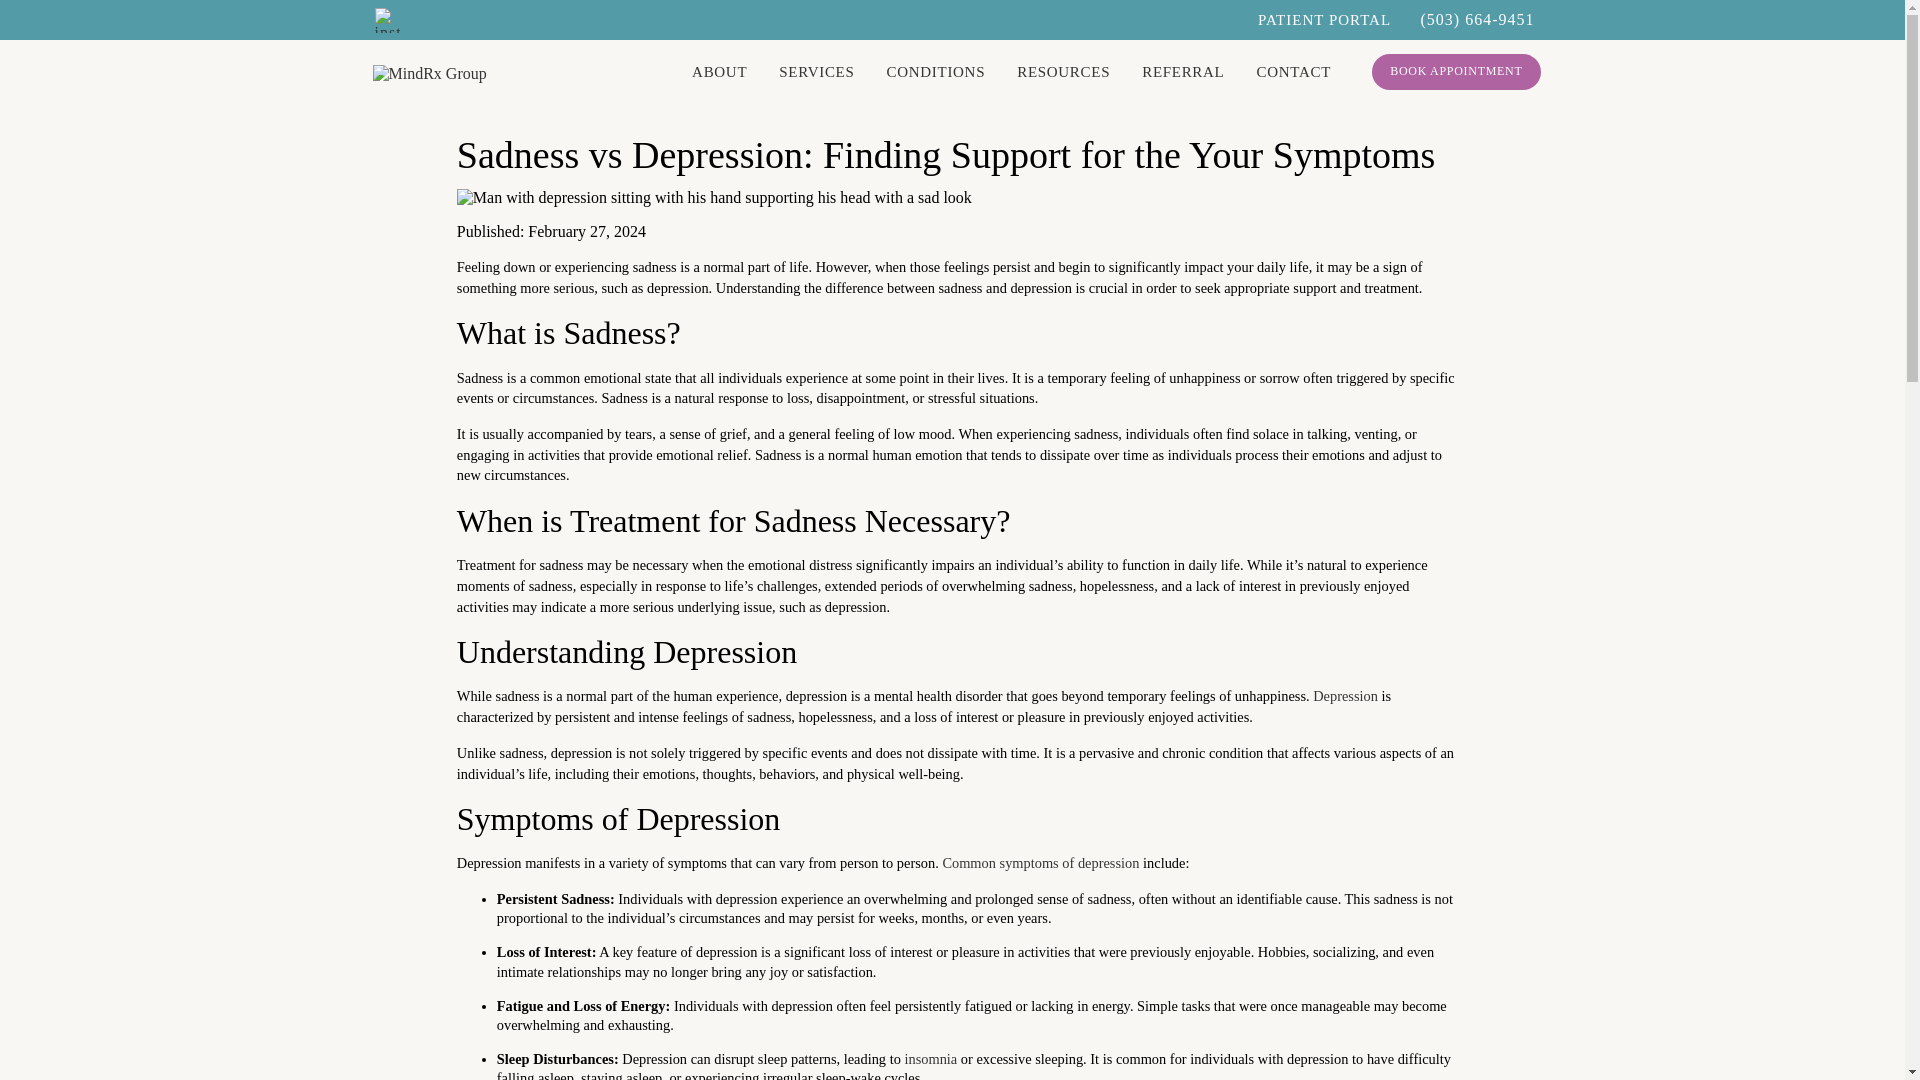  I want to click on BOOK APPOINTMENT, so click(1456, 71).